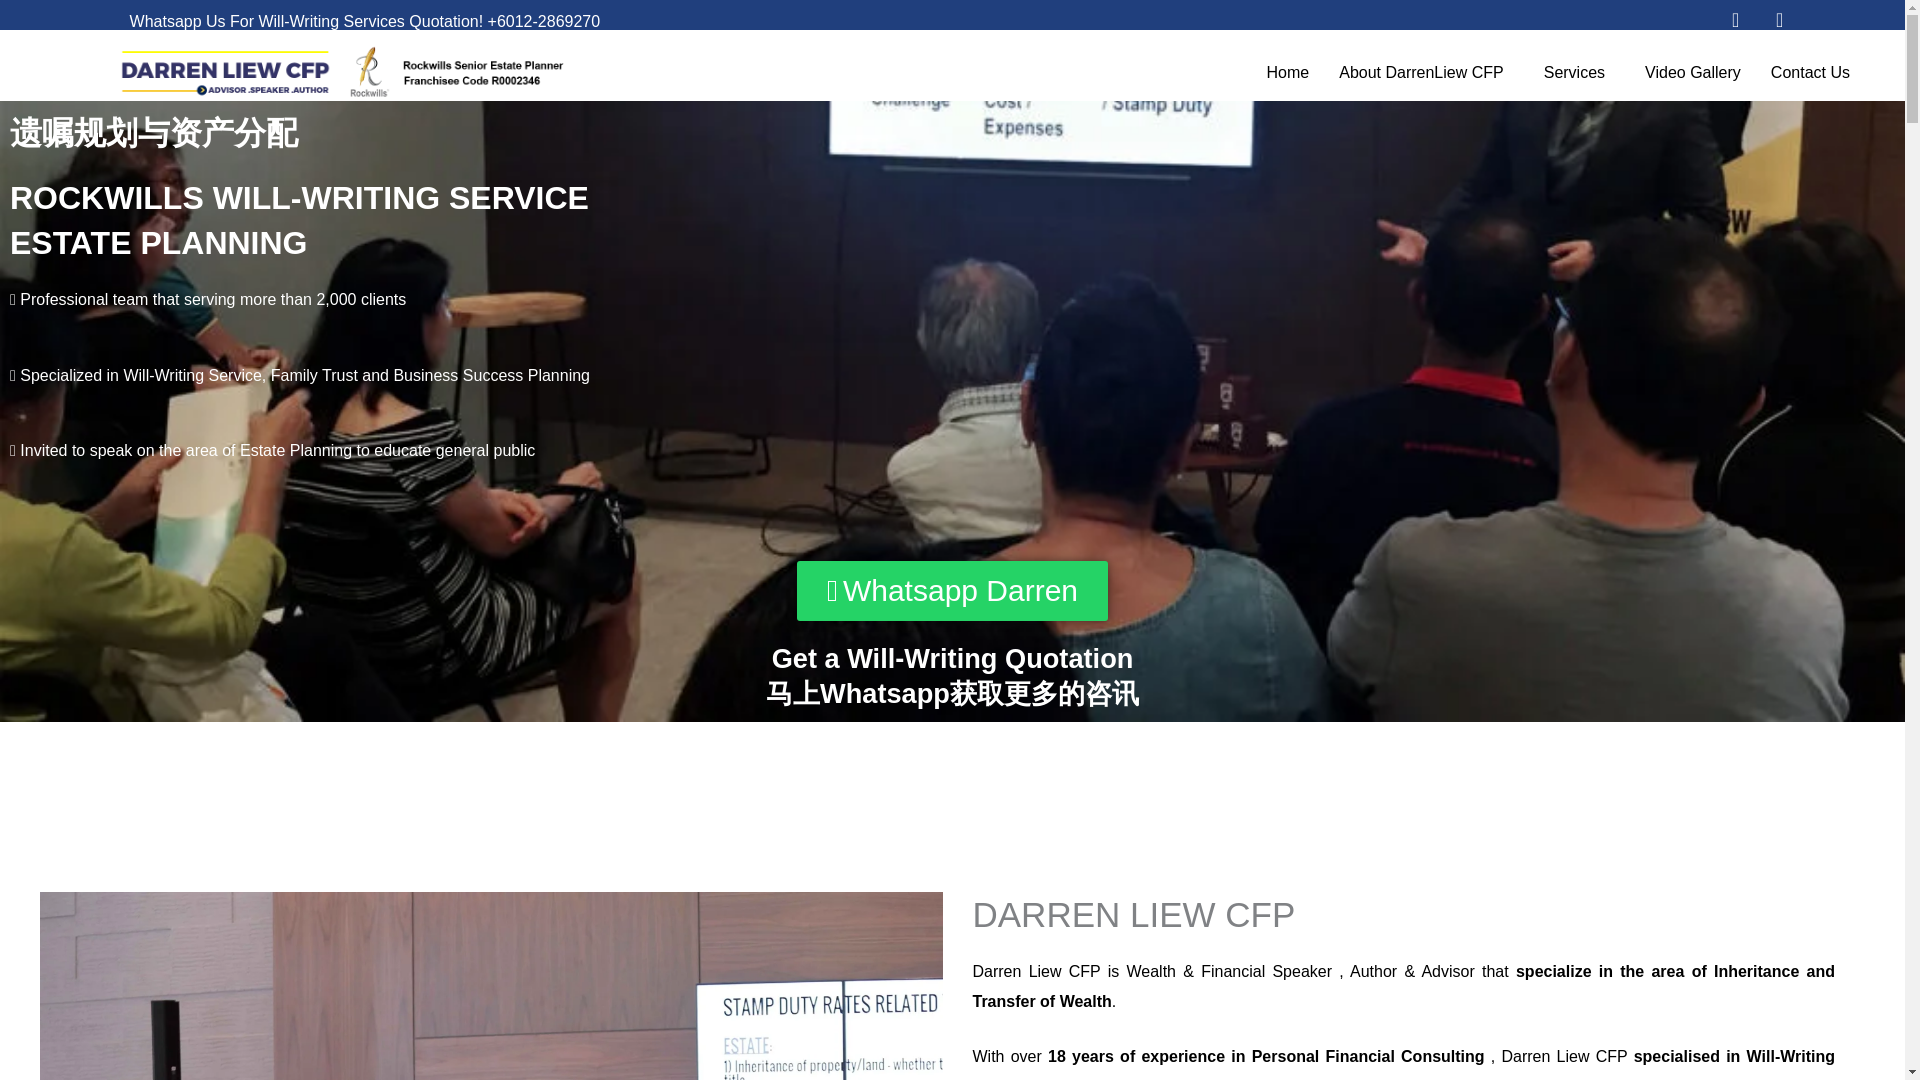  I want to click on About DarrenLiew CFP, so click(1426, 72).